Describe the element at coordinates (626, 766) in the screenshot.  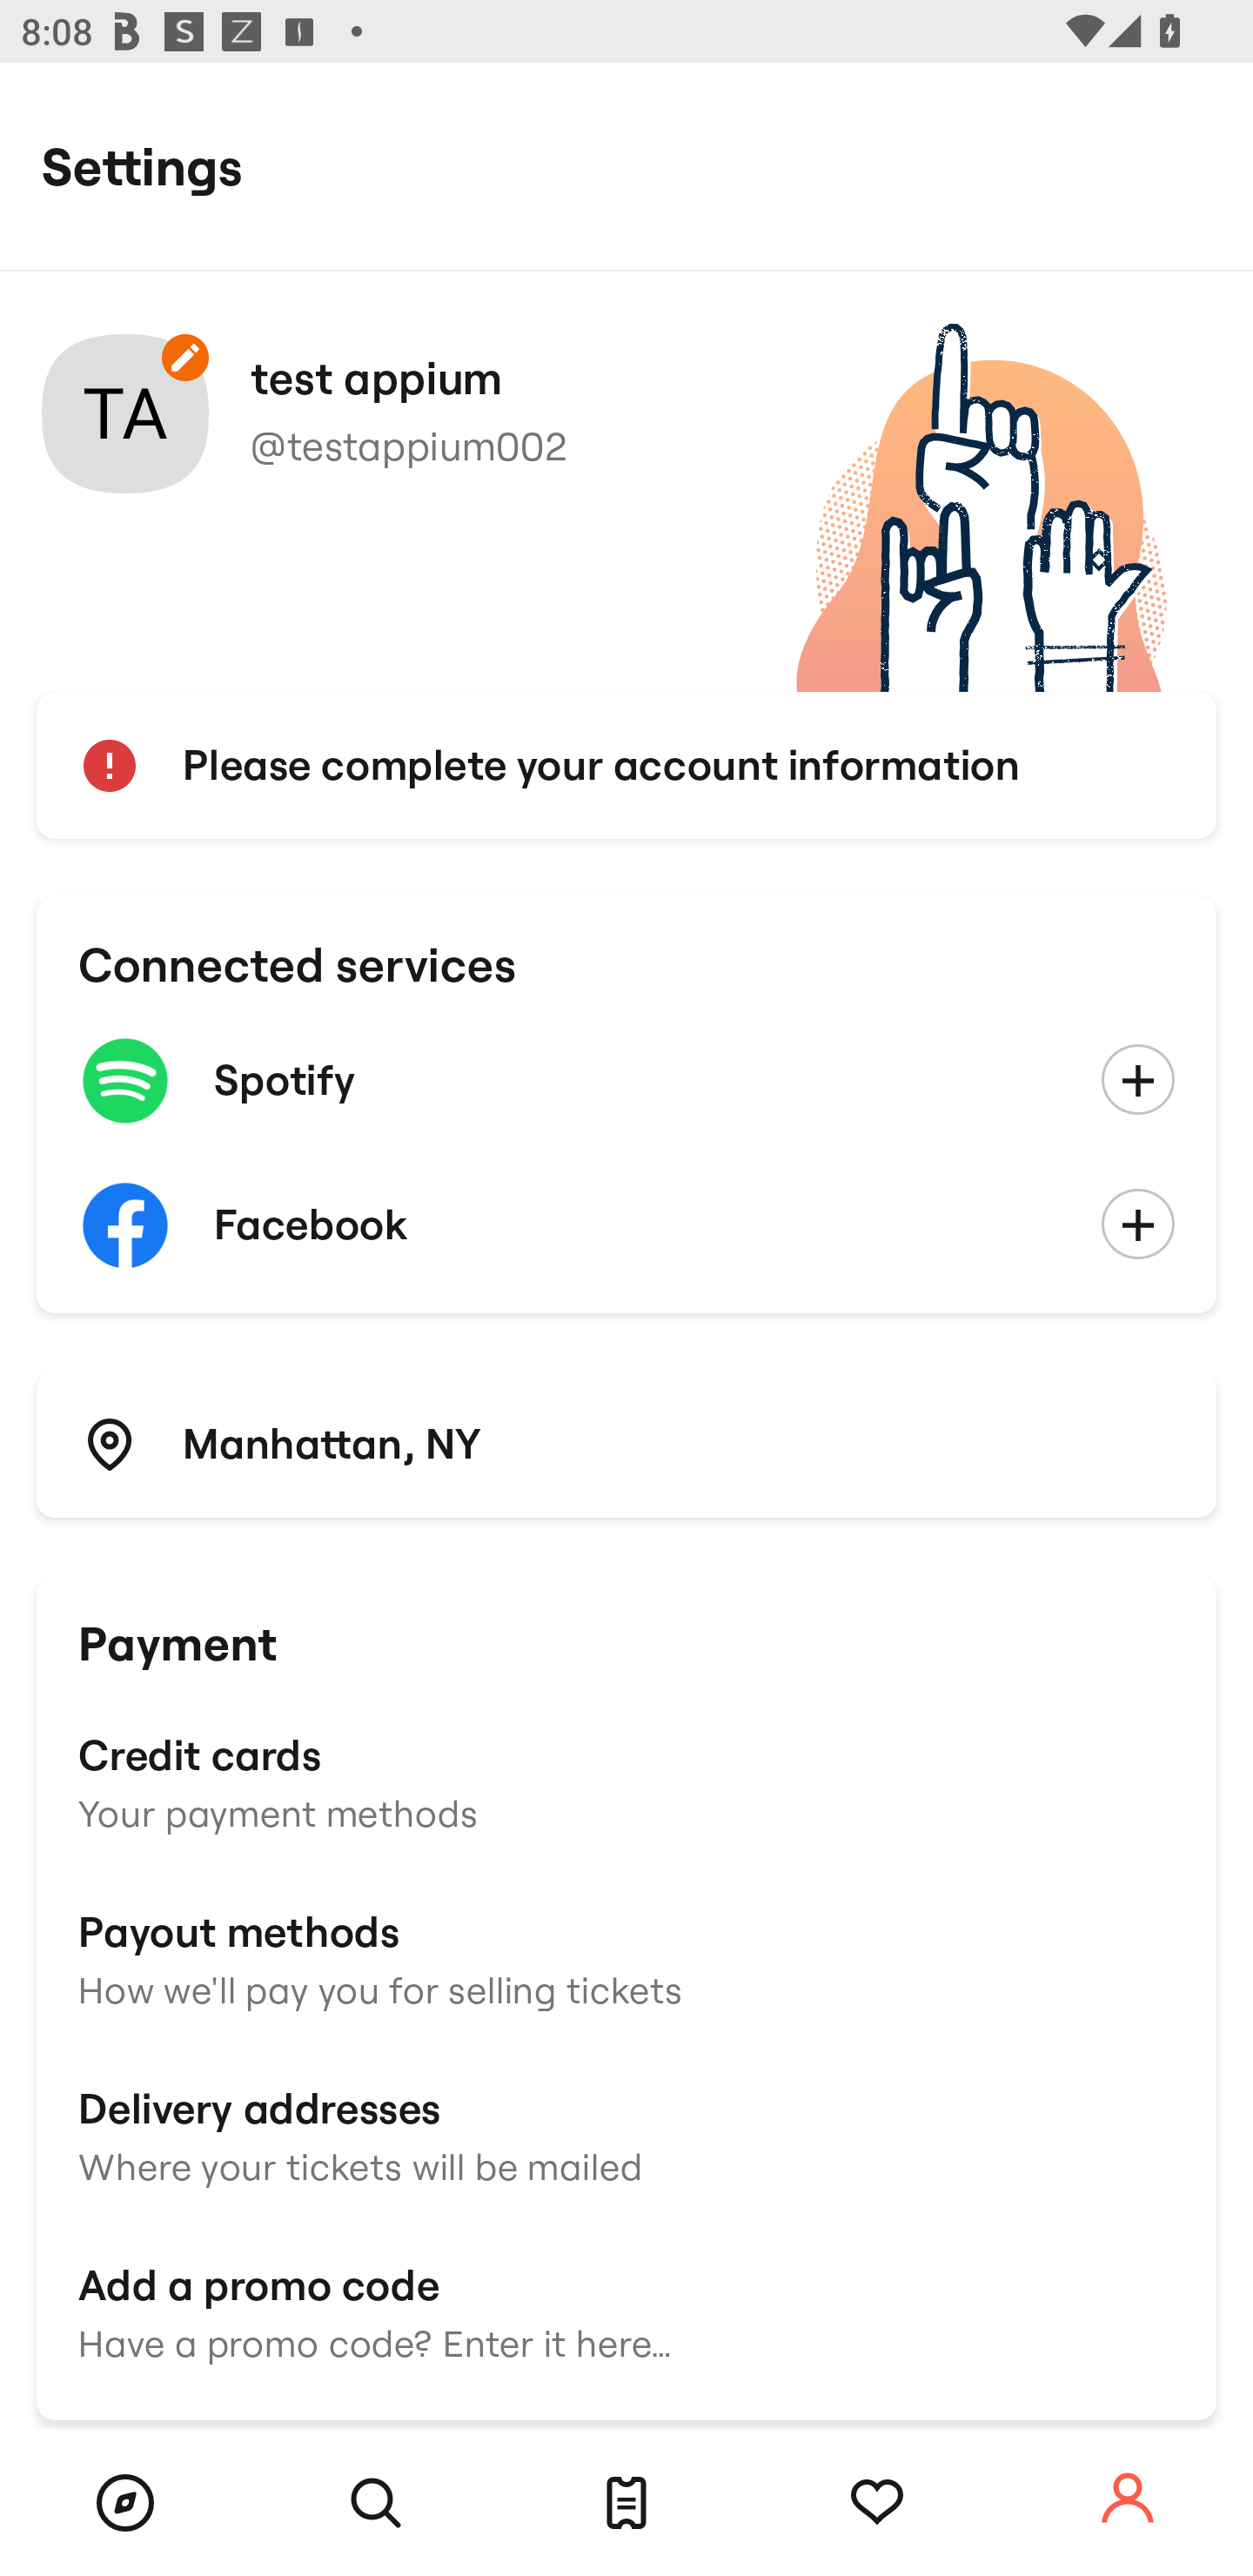
I see `Please complete your account information` at that location.